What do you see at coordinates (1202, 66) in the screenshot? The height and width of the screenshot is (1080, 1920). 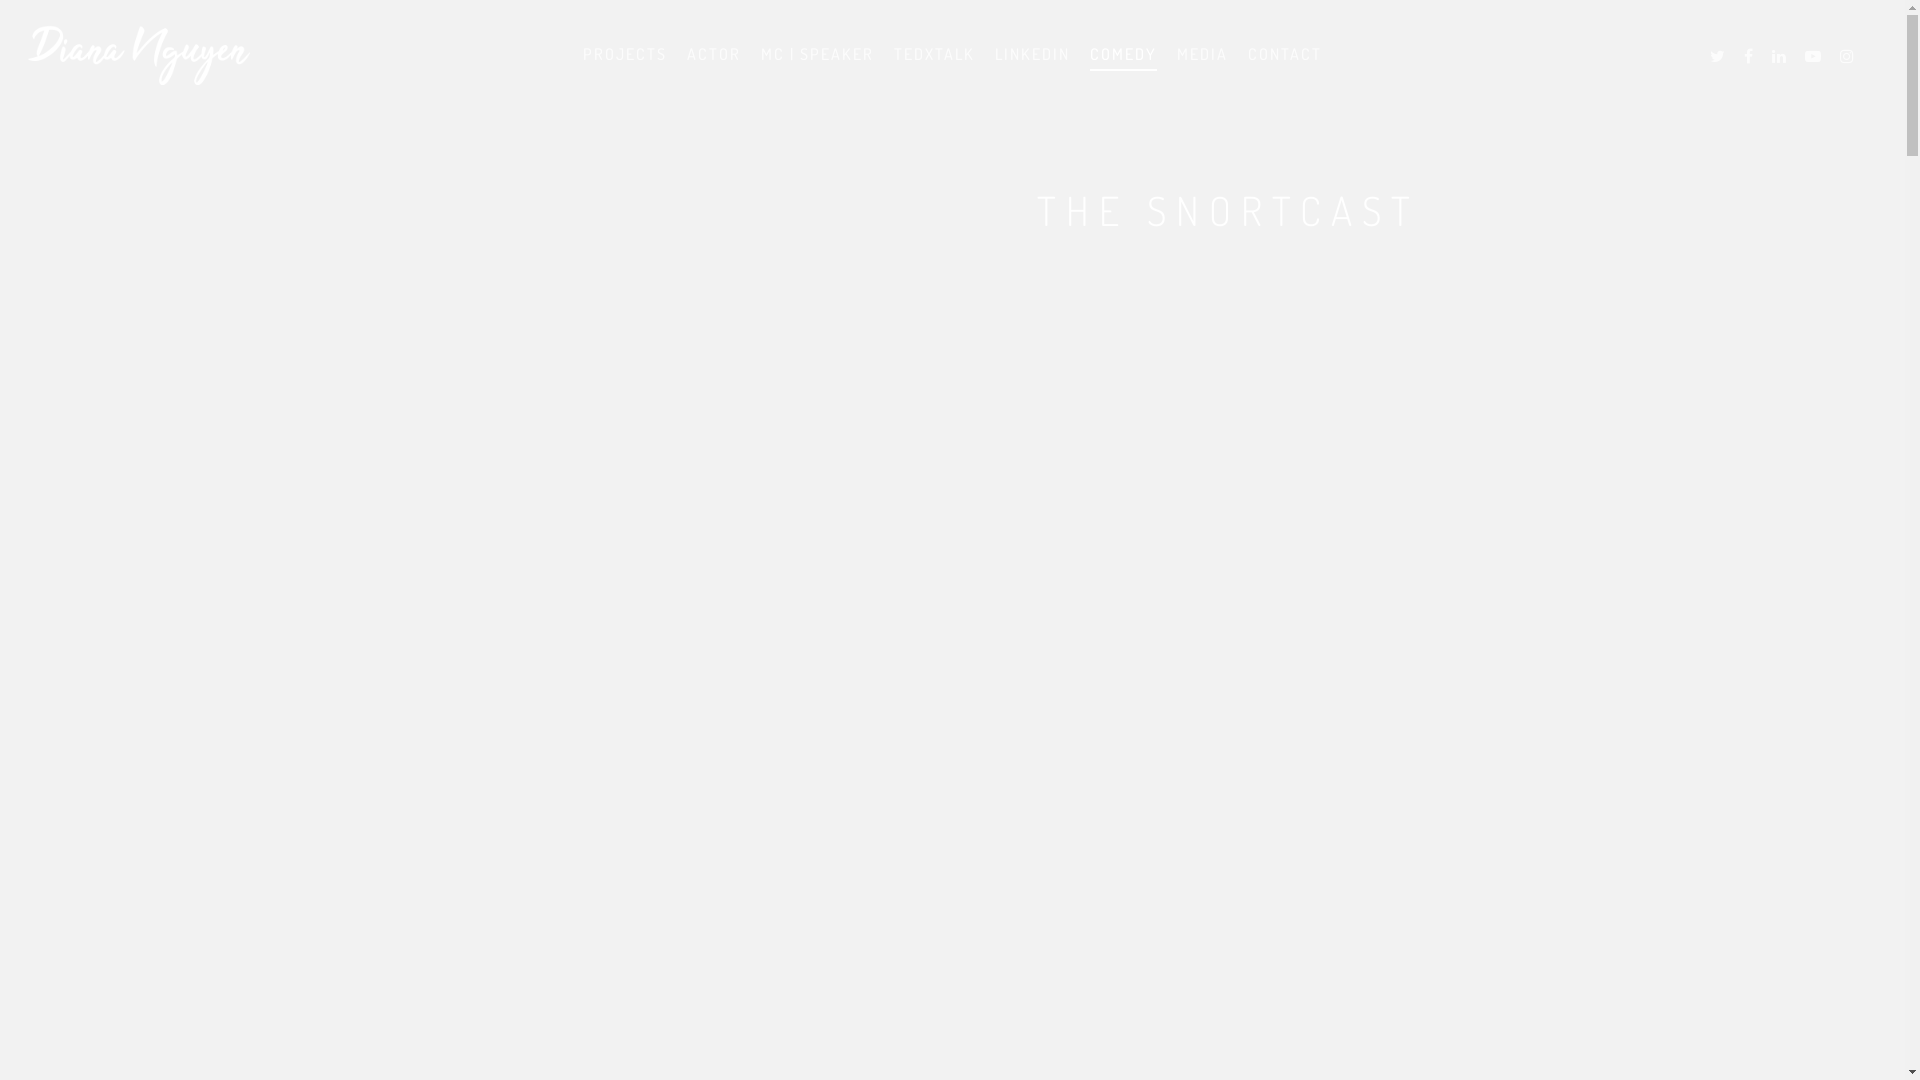 I see `MEDIA` at bounding box center [1202, 66].